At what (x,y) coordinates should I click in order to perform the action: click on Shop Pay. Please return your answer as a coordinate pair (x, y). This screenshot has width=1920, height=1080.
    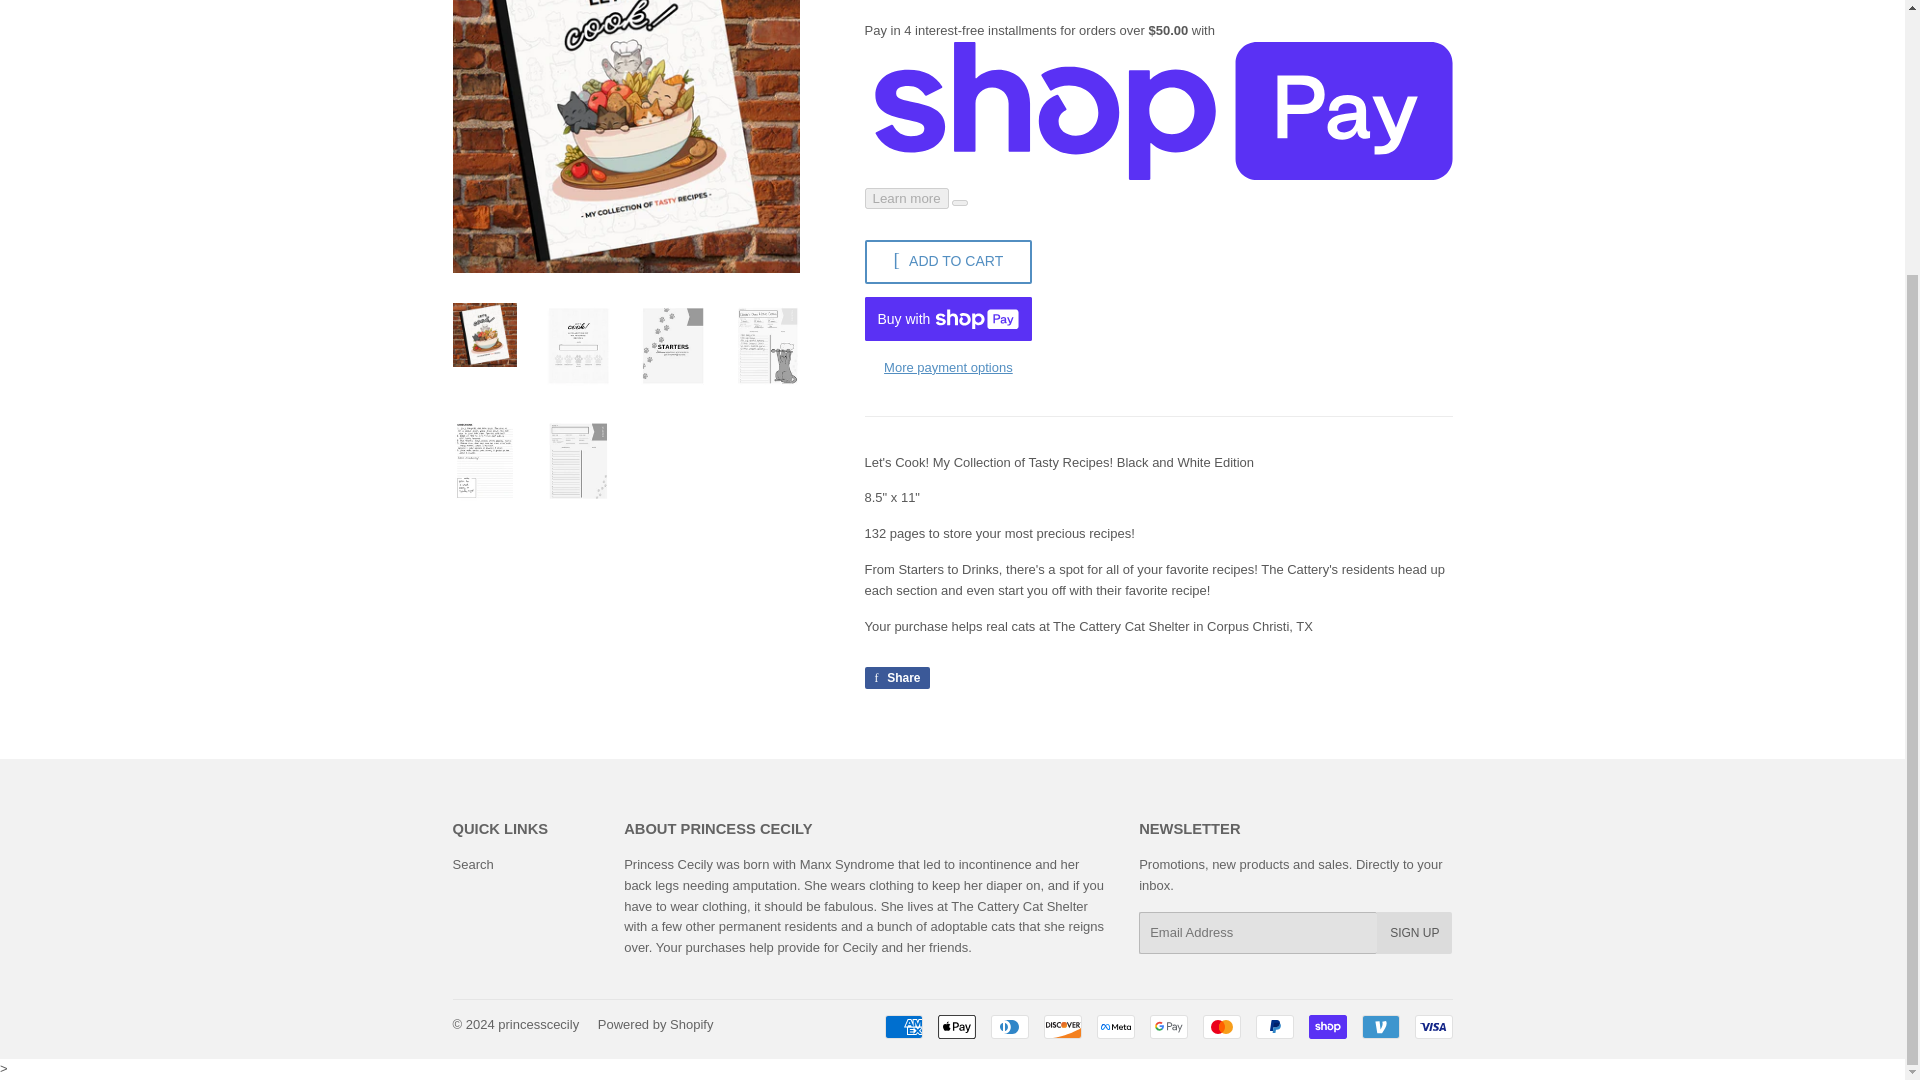
    Looking at the image, I should click on (1326, 1026).